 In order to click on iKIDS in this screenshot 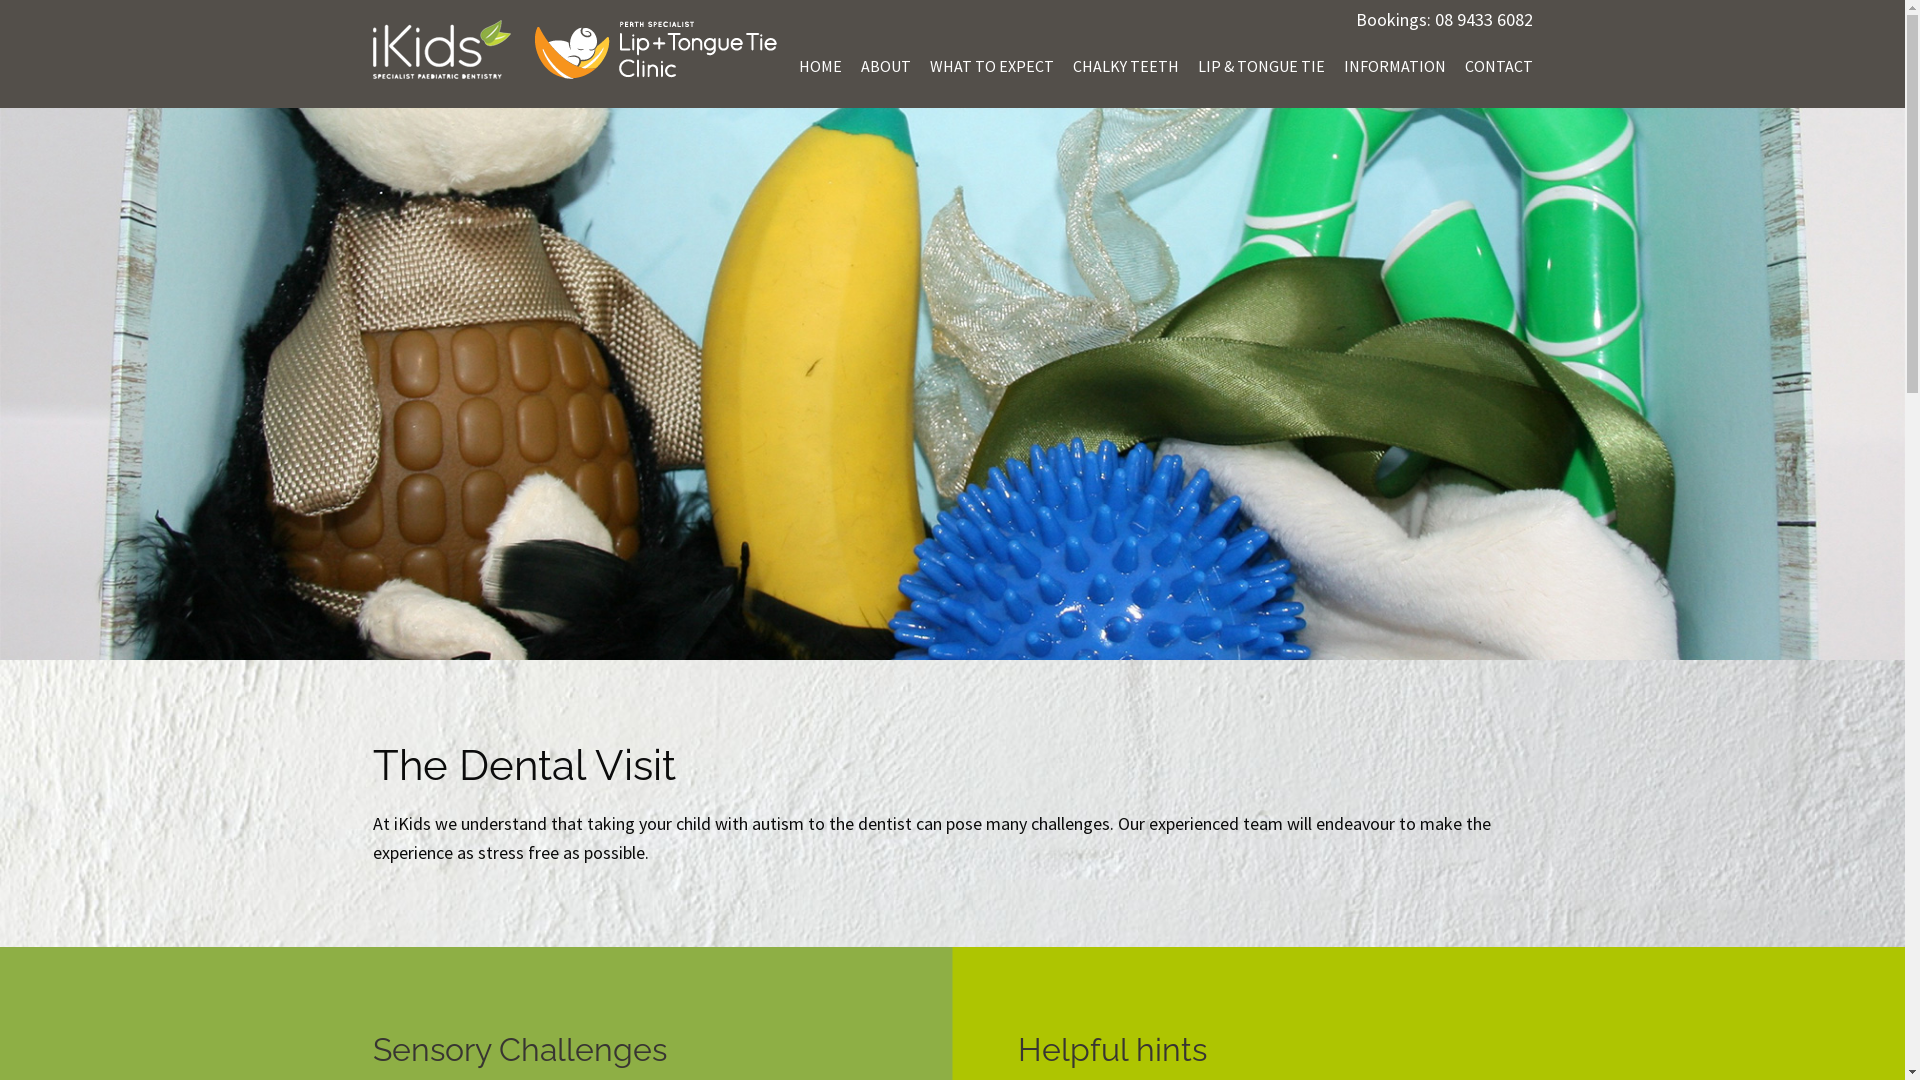, I will do `click(441, 50)`.